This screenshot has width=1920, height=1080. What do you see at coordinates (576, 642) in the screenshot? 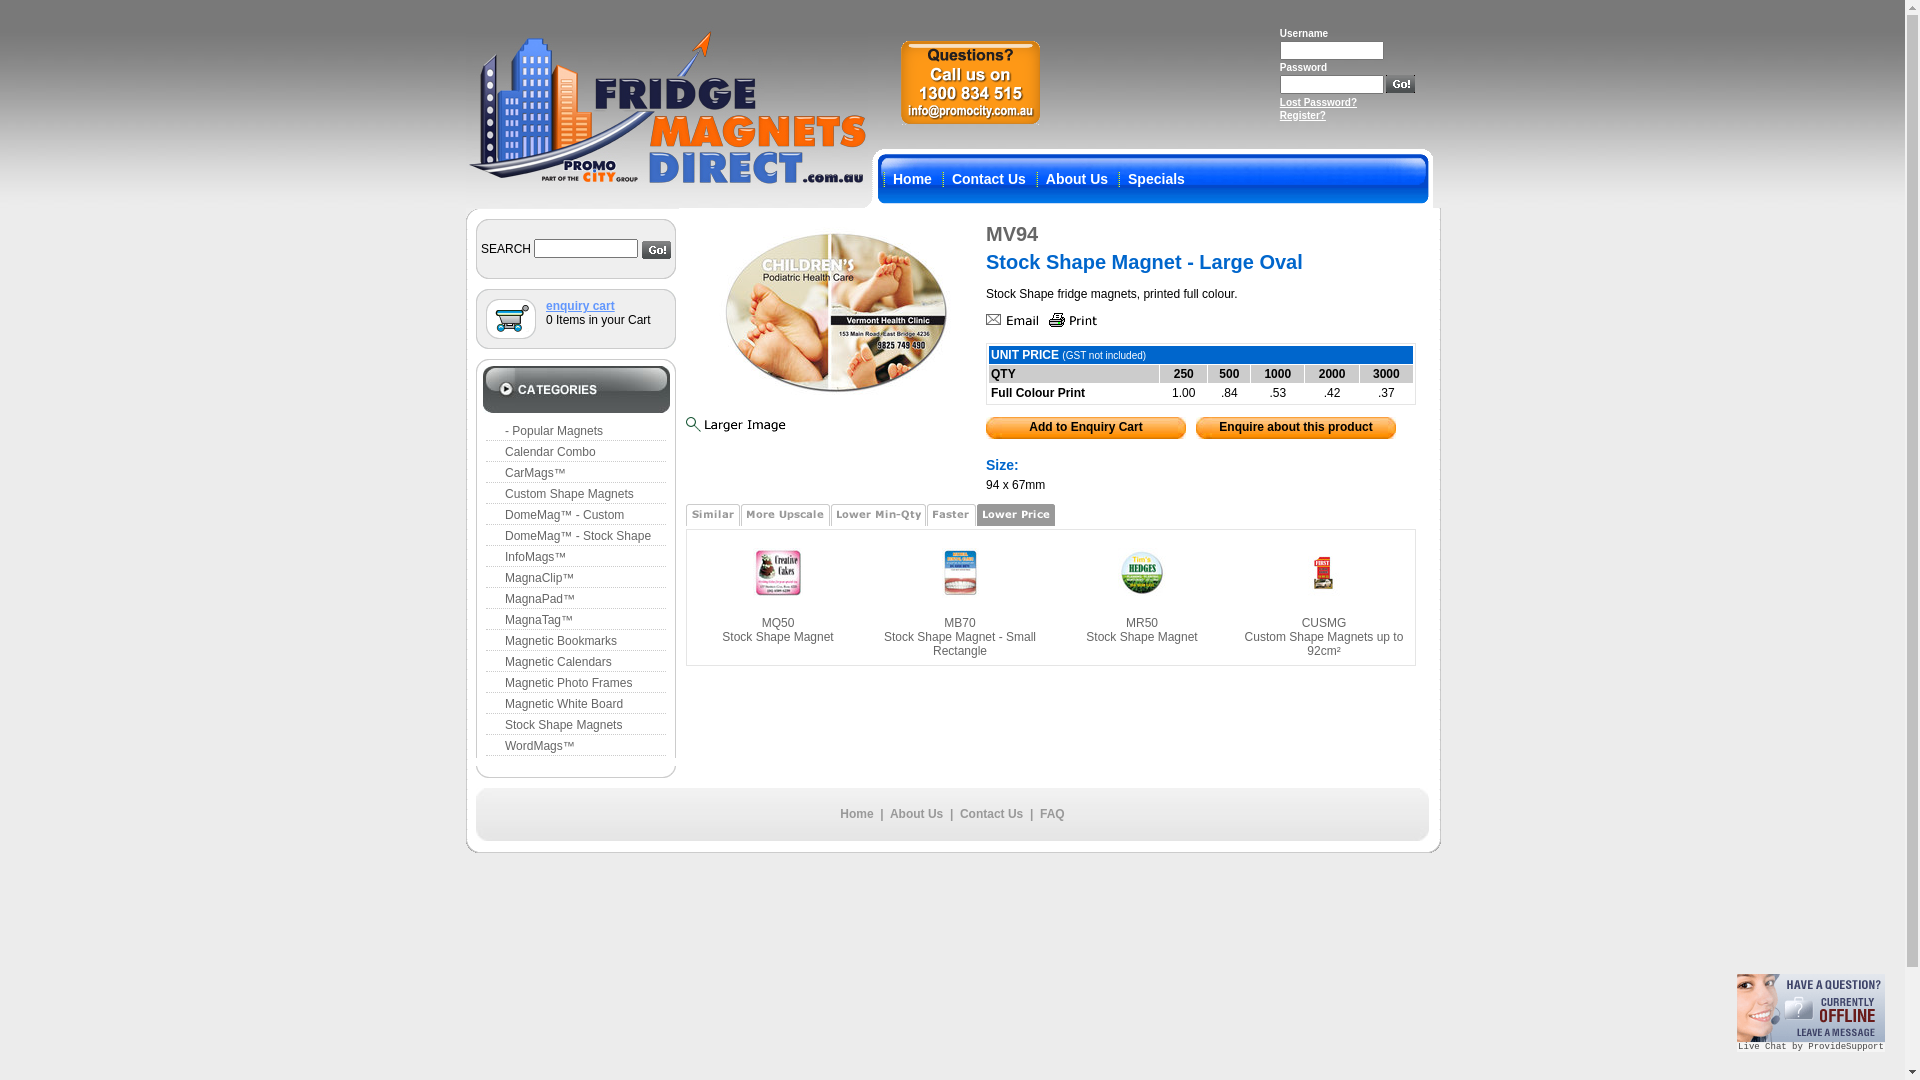
I see `Magnetic Bookmarks` at bounding box center [576, 642].